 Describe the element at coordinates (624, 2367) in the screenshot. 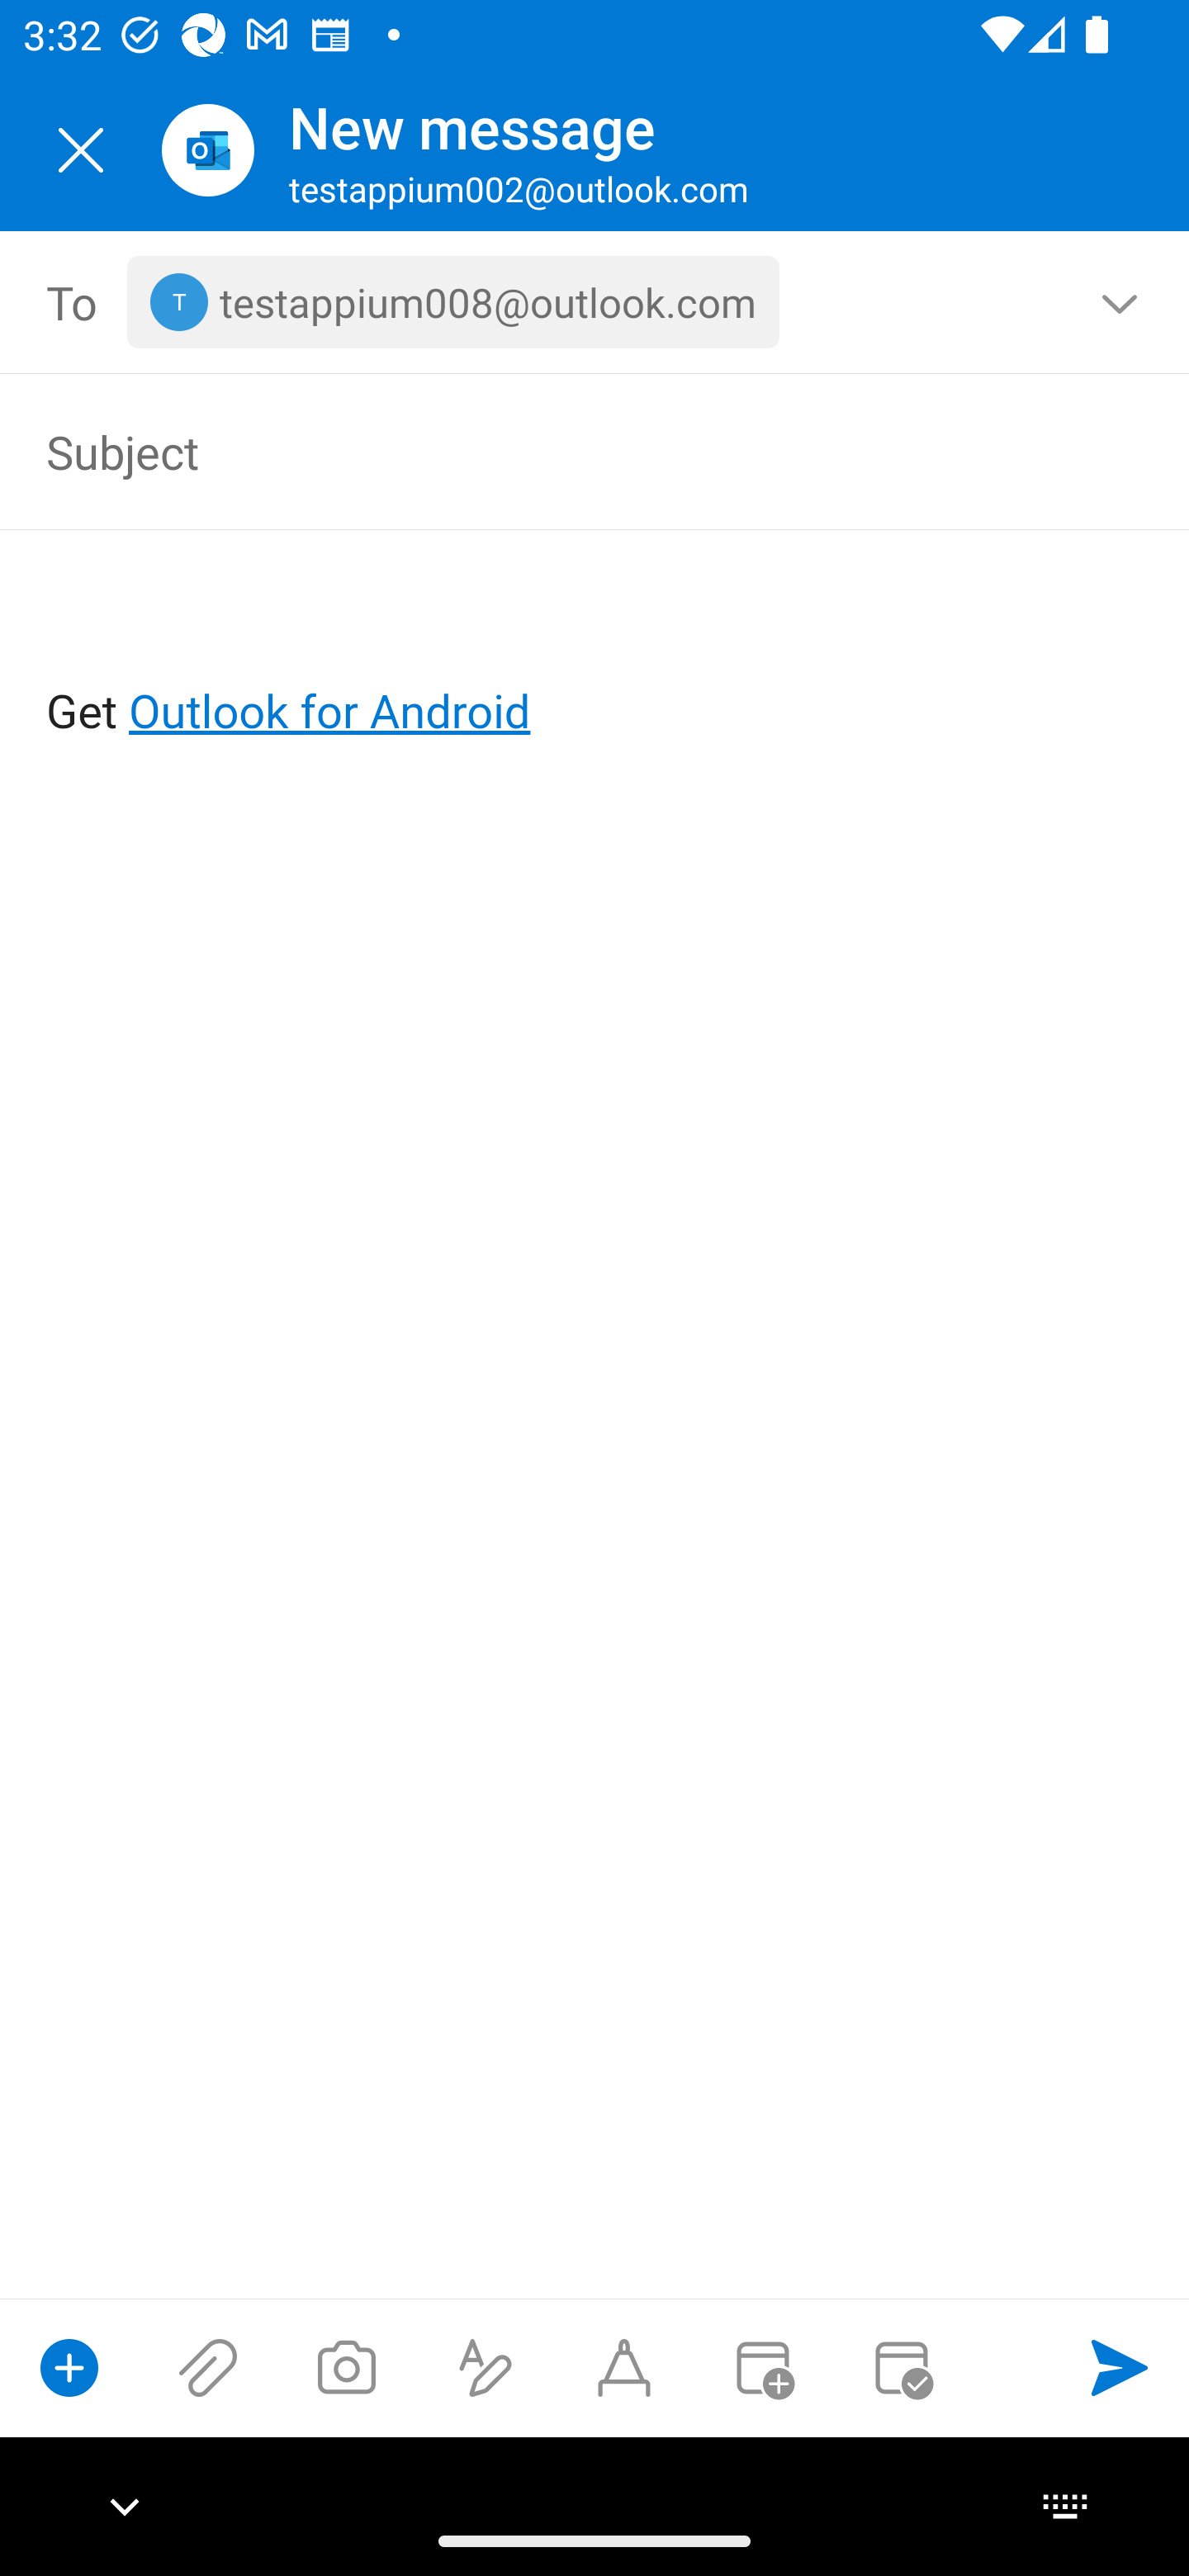

I see `Start Ink compose` at that location.